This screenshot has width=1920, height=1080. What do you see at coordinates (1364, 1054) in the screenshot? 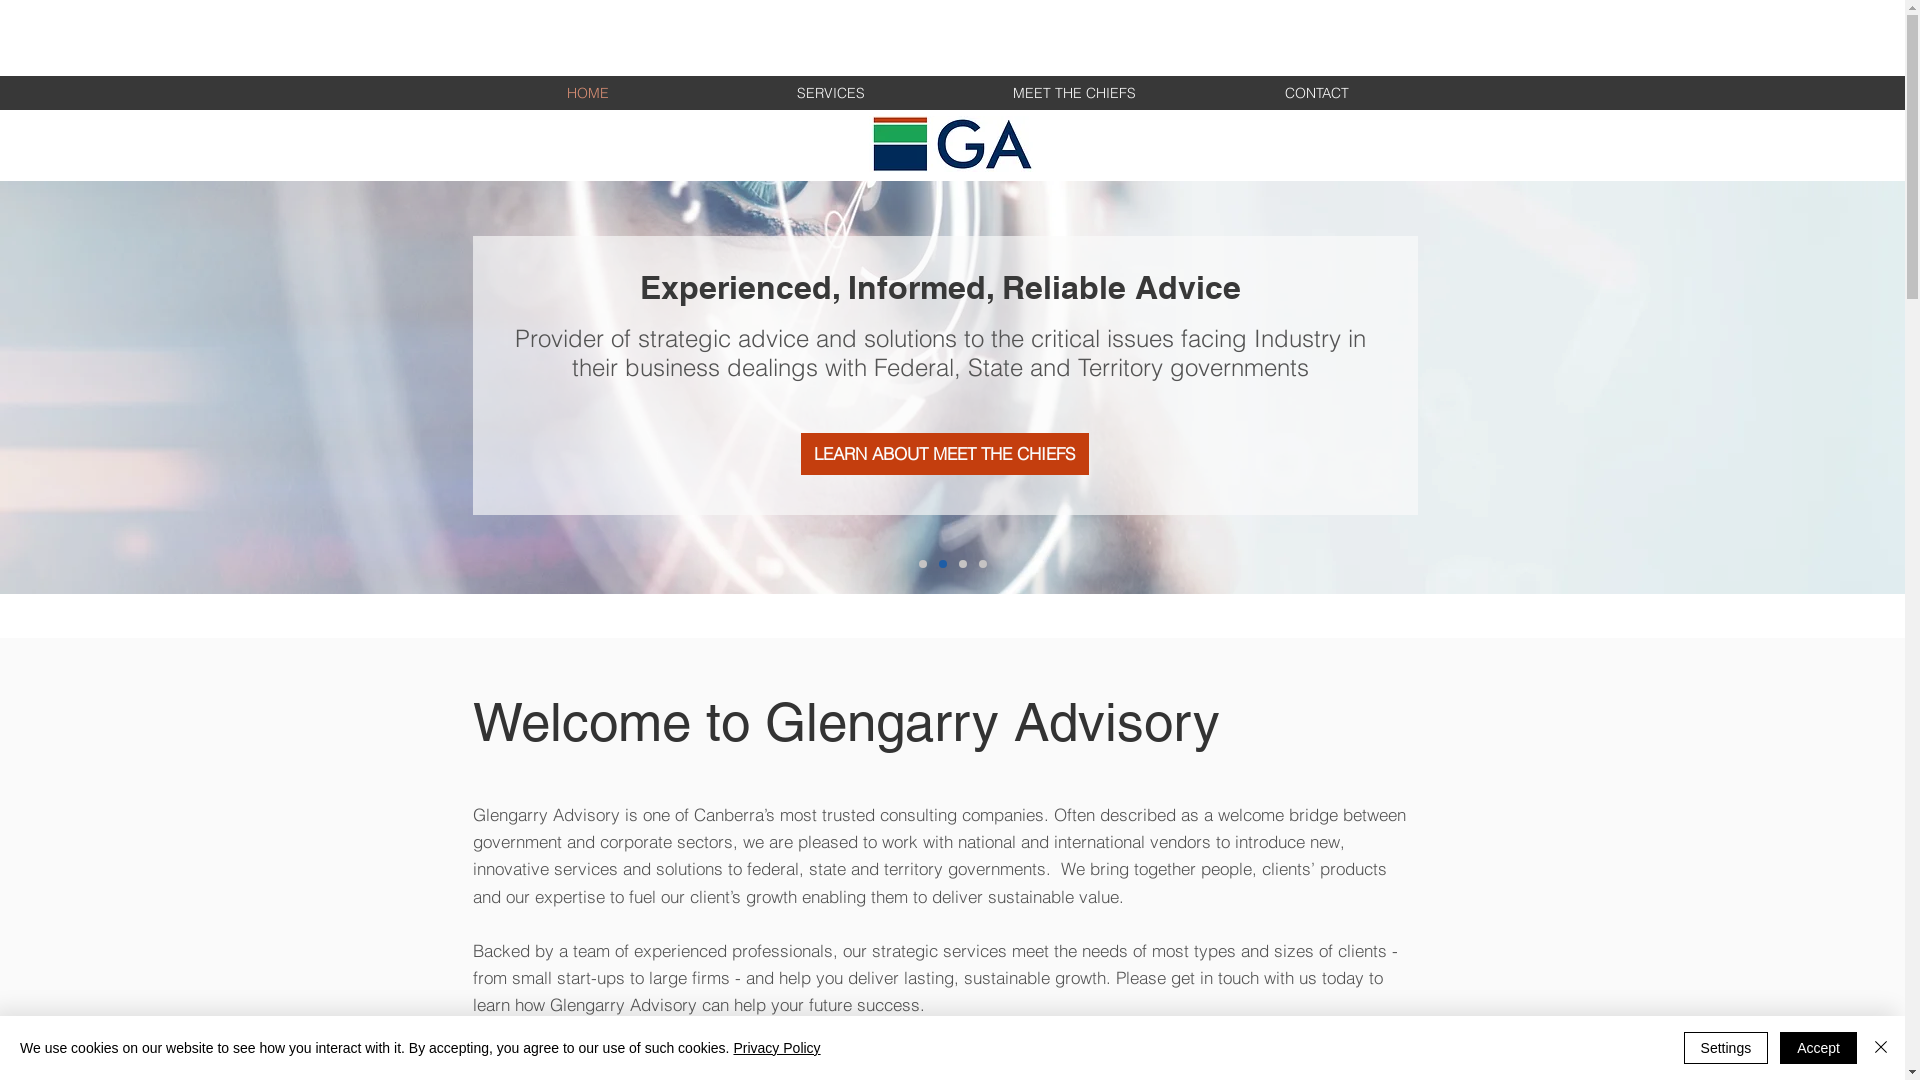
I see `CONTACT US` at bounding box center [1364, 1054].